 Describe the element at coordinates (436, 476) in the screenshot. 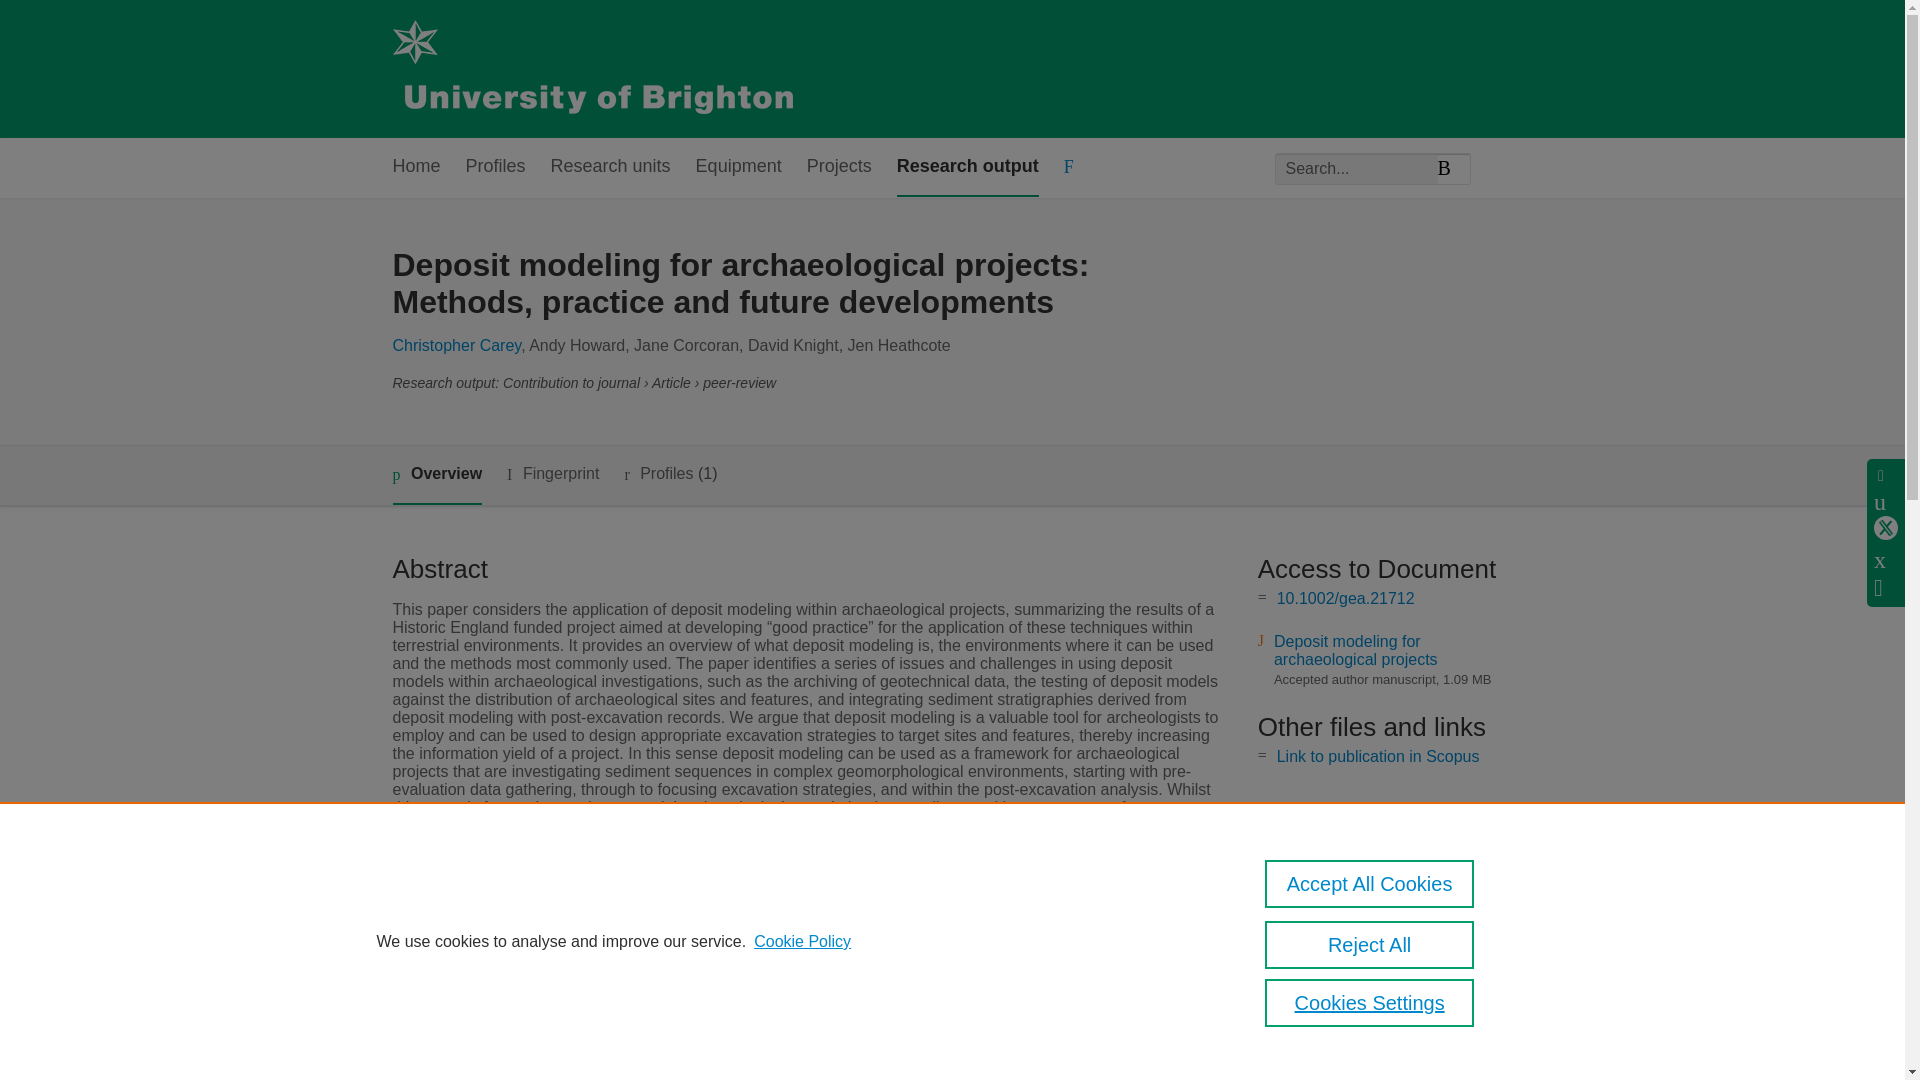

I see `Overview` at that location.